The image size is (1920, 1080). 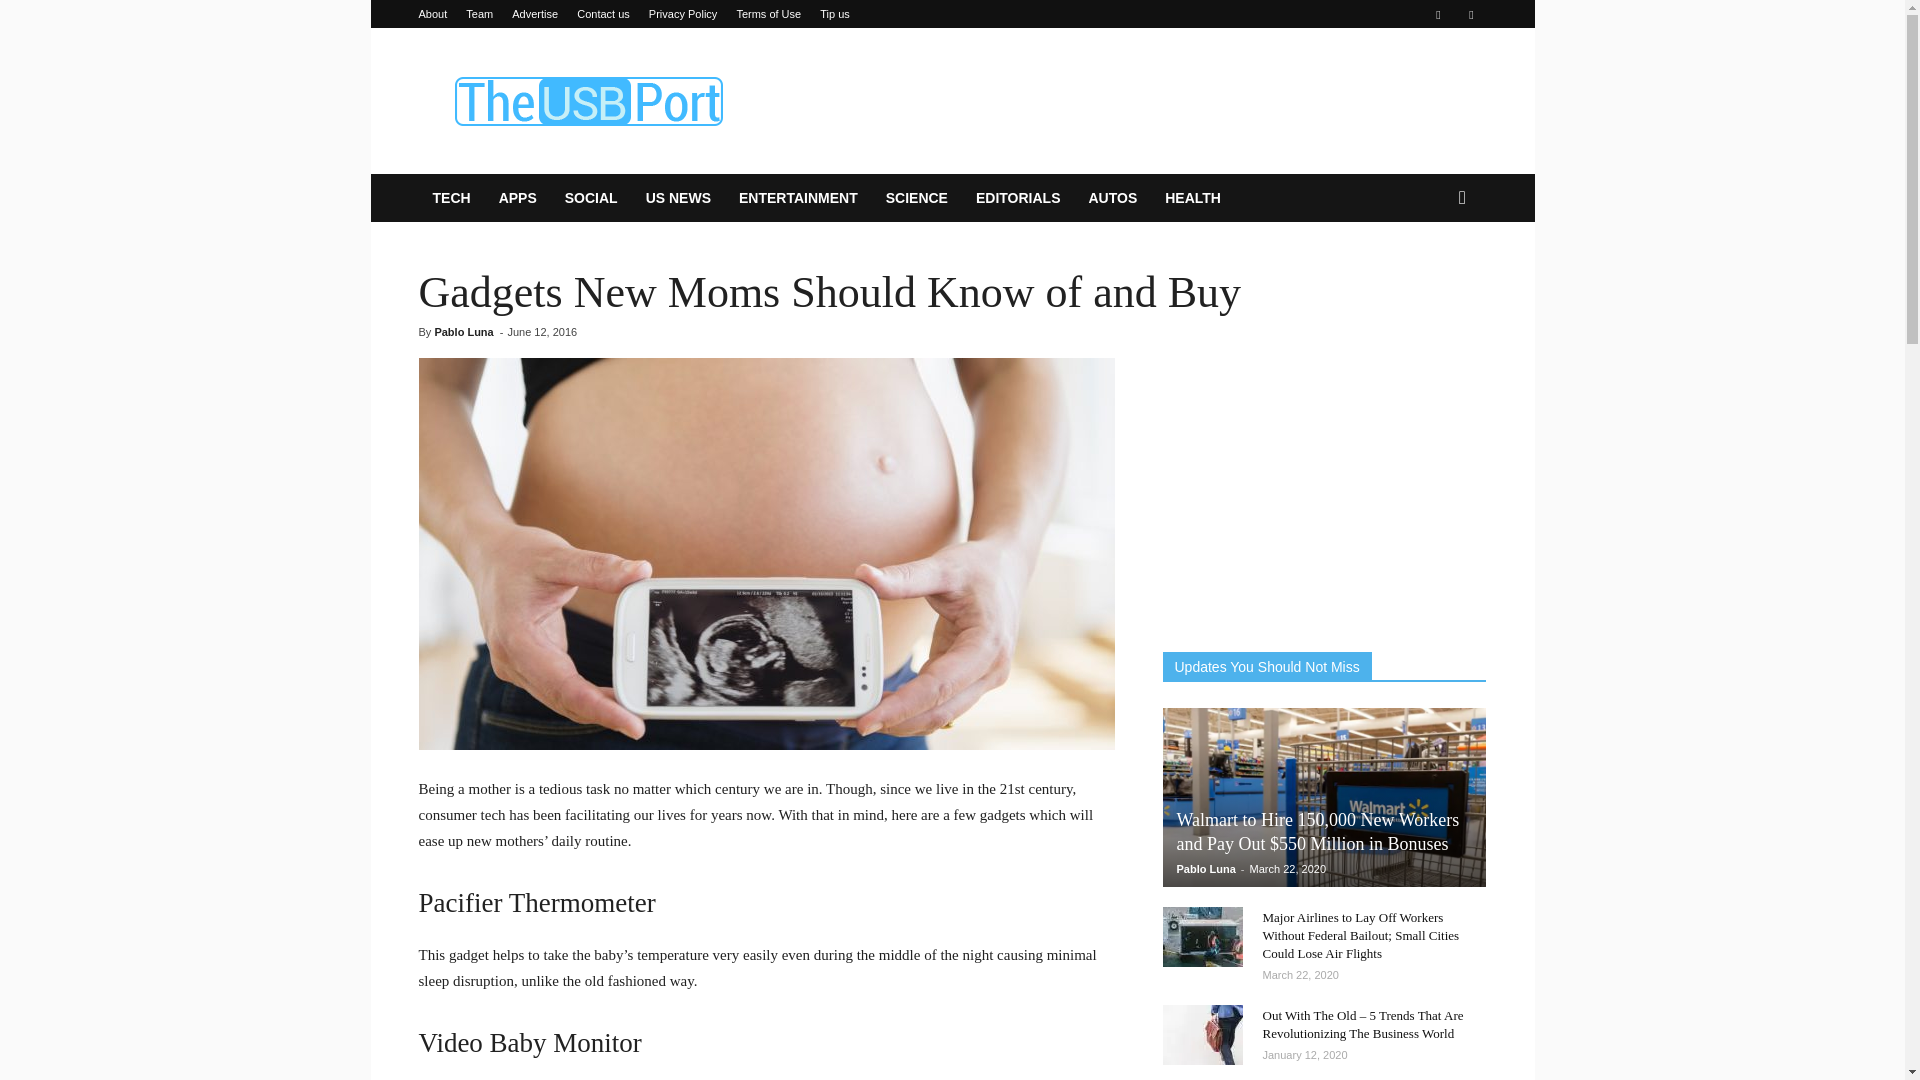 What do you see at coordinates (432, 14) in the screenshot?
I see `About` at bounding box center [432, 14].